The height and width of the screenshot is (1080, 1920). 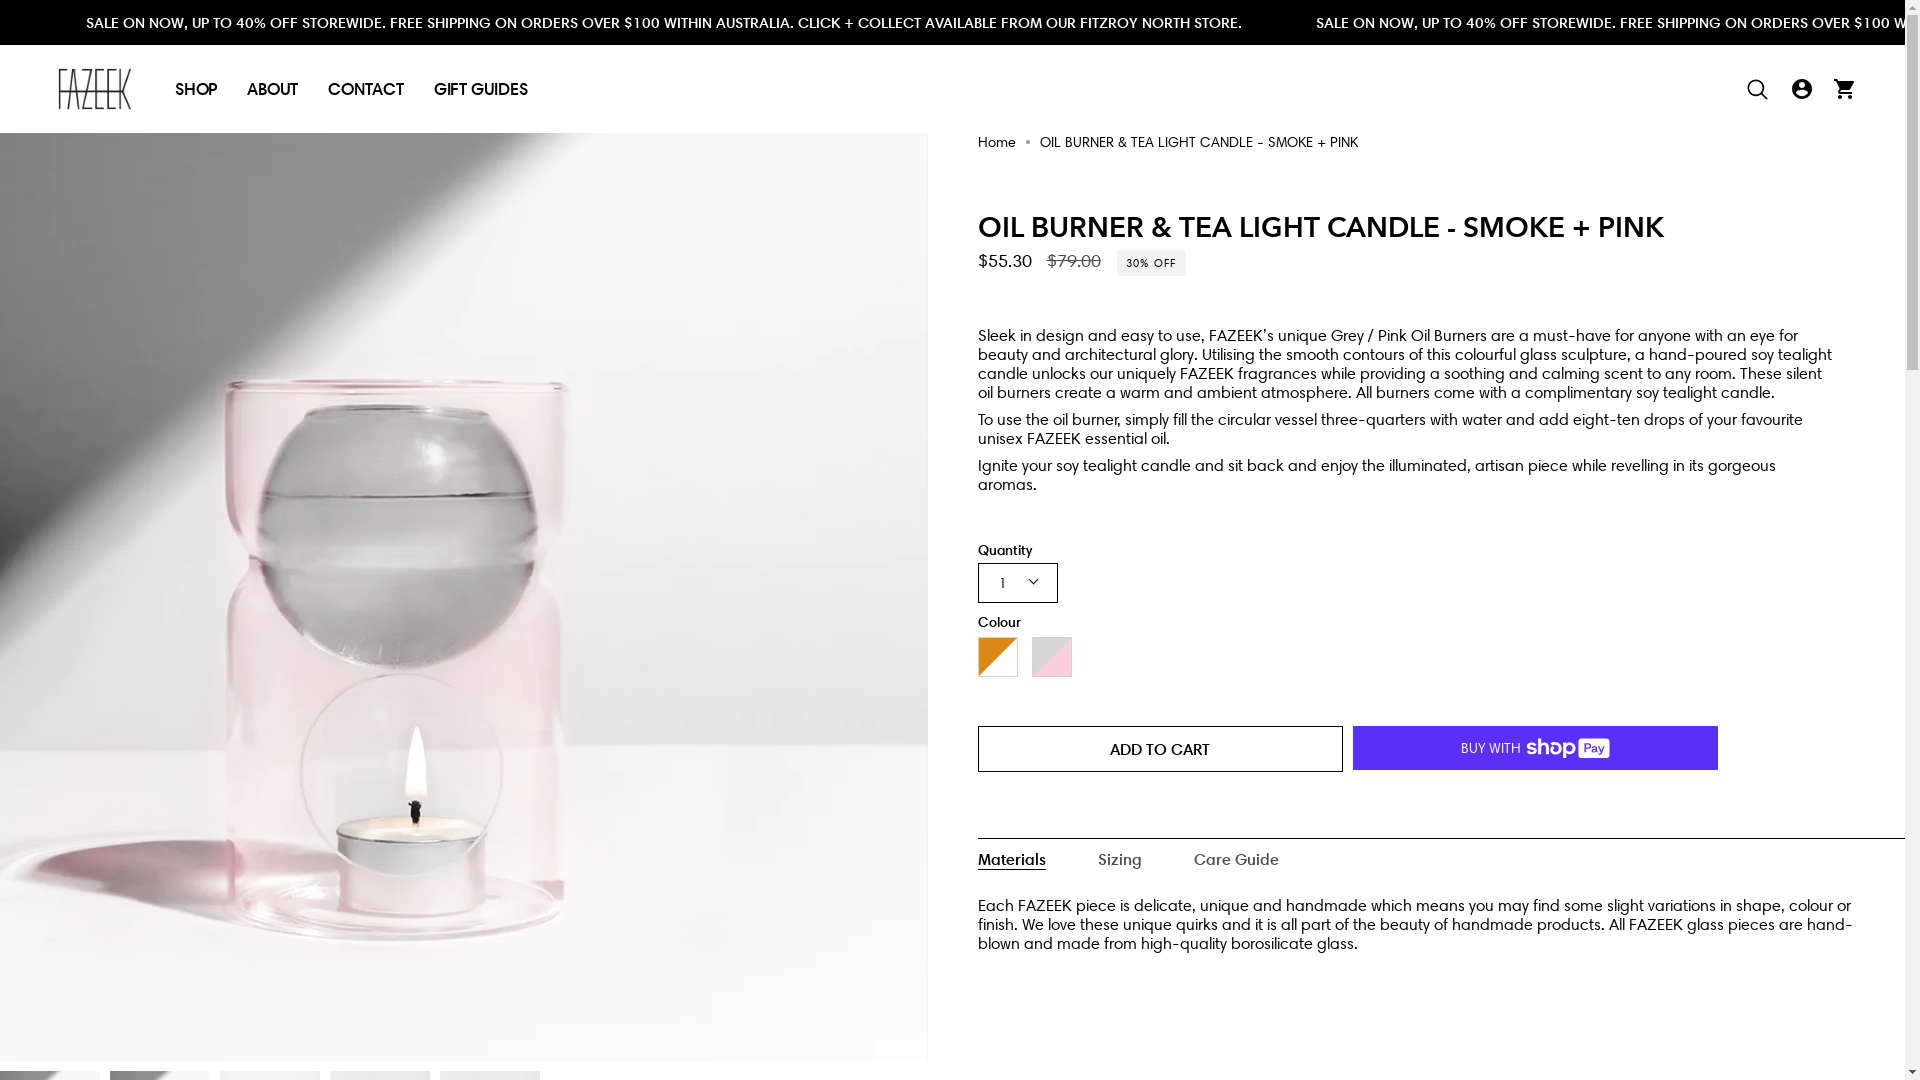 What do you see at coordinates (1802, 89) in the screenshot?
I see `Account` at bounding box center [1802, 89].